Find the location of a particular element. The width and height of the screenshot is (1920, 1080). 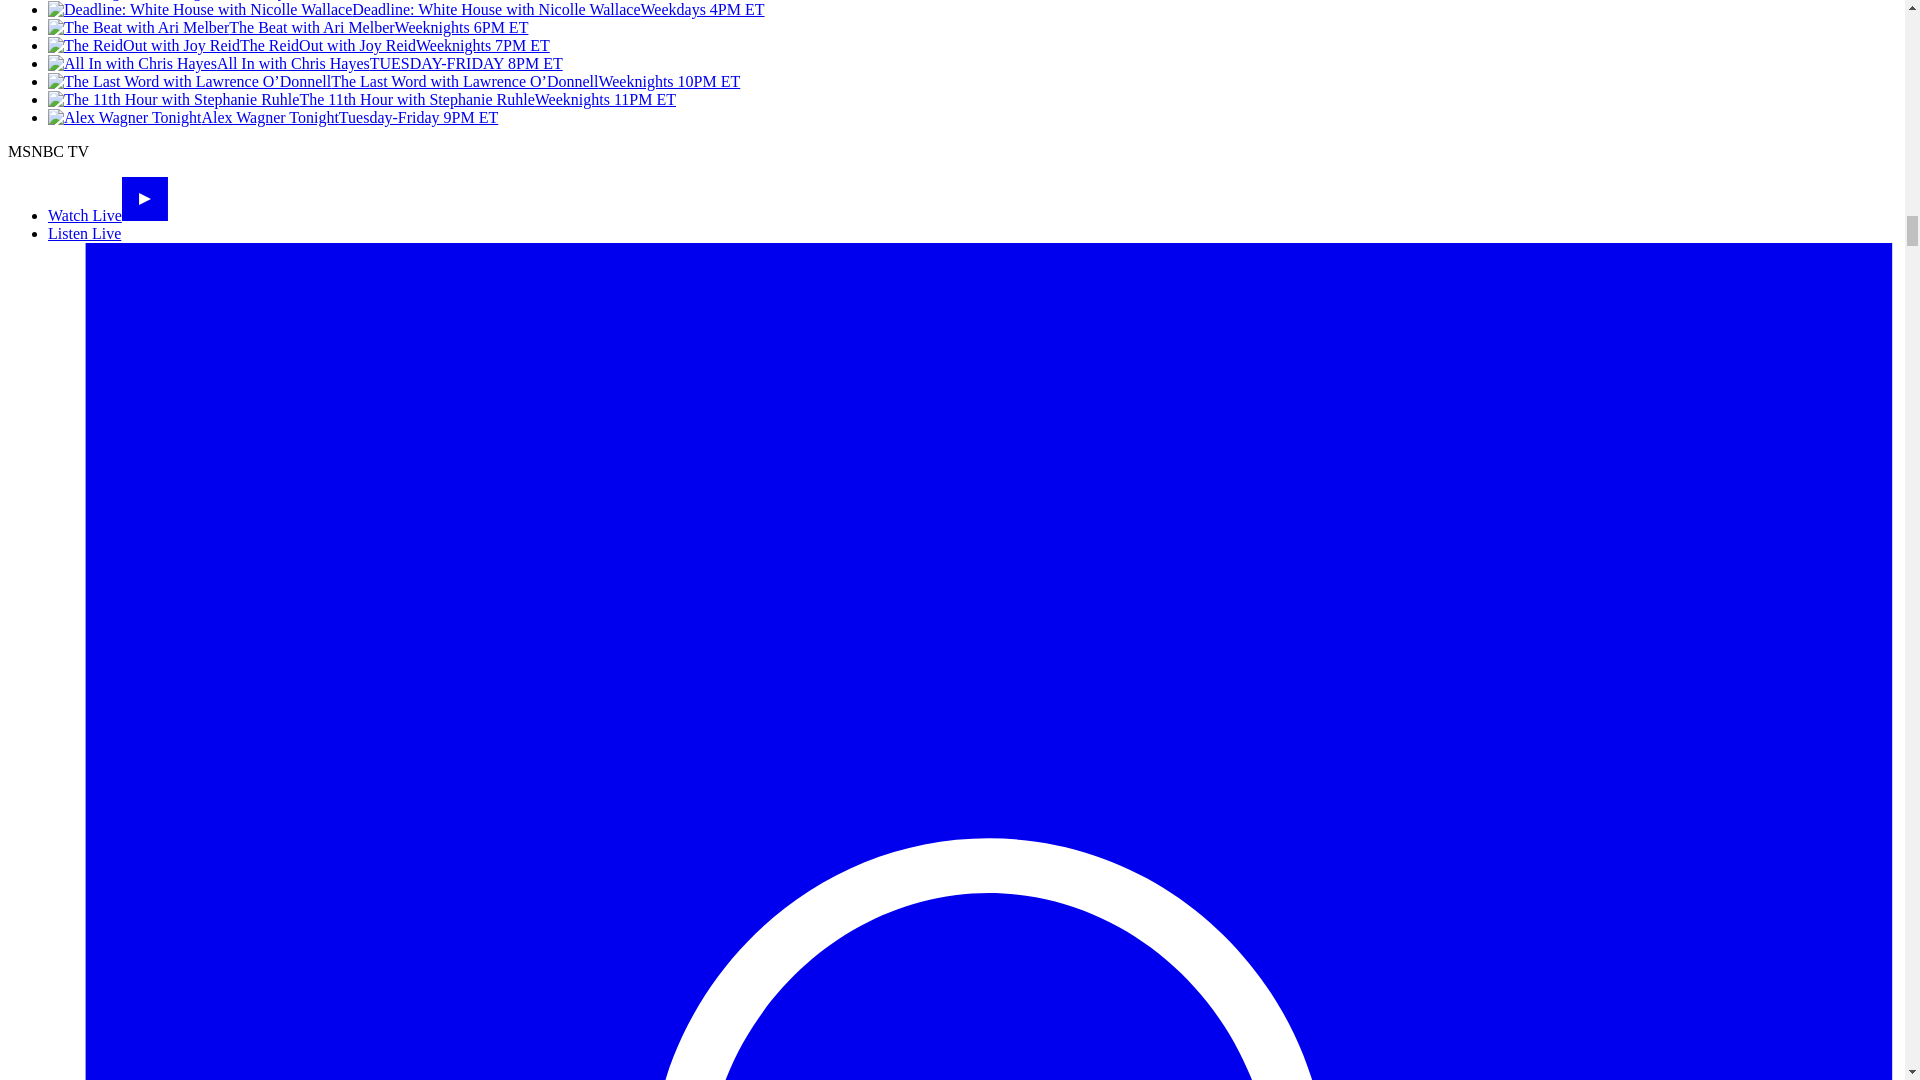

The Beat with Ari MelberWeeknights 6PM ET is located at coordinates (288, 27).